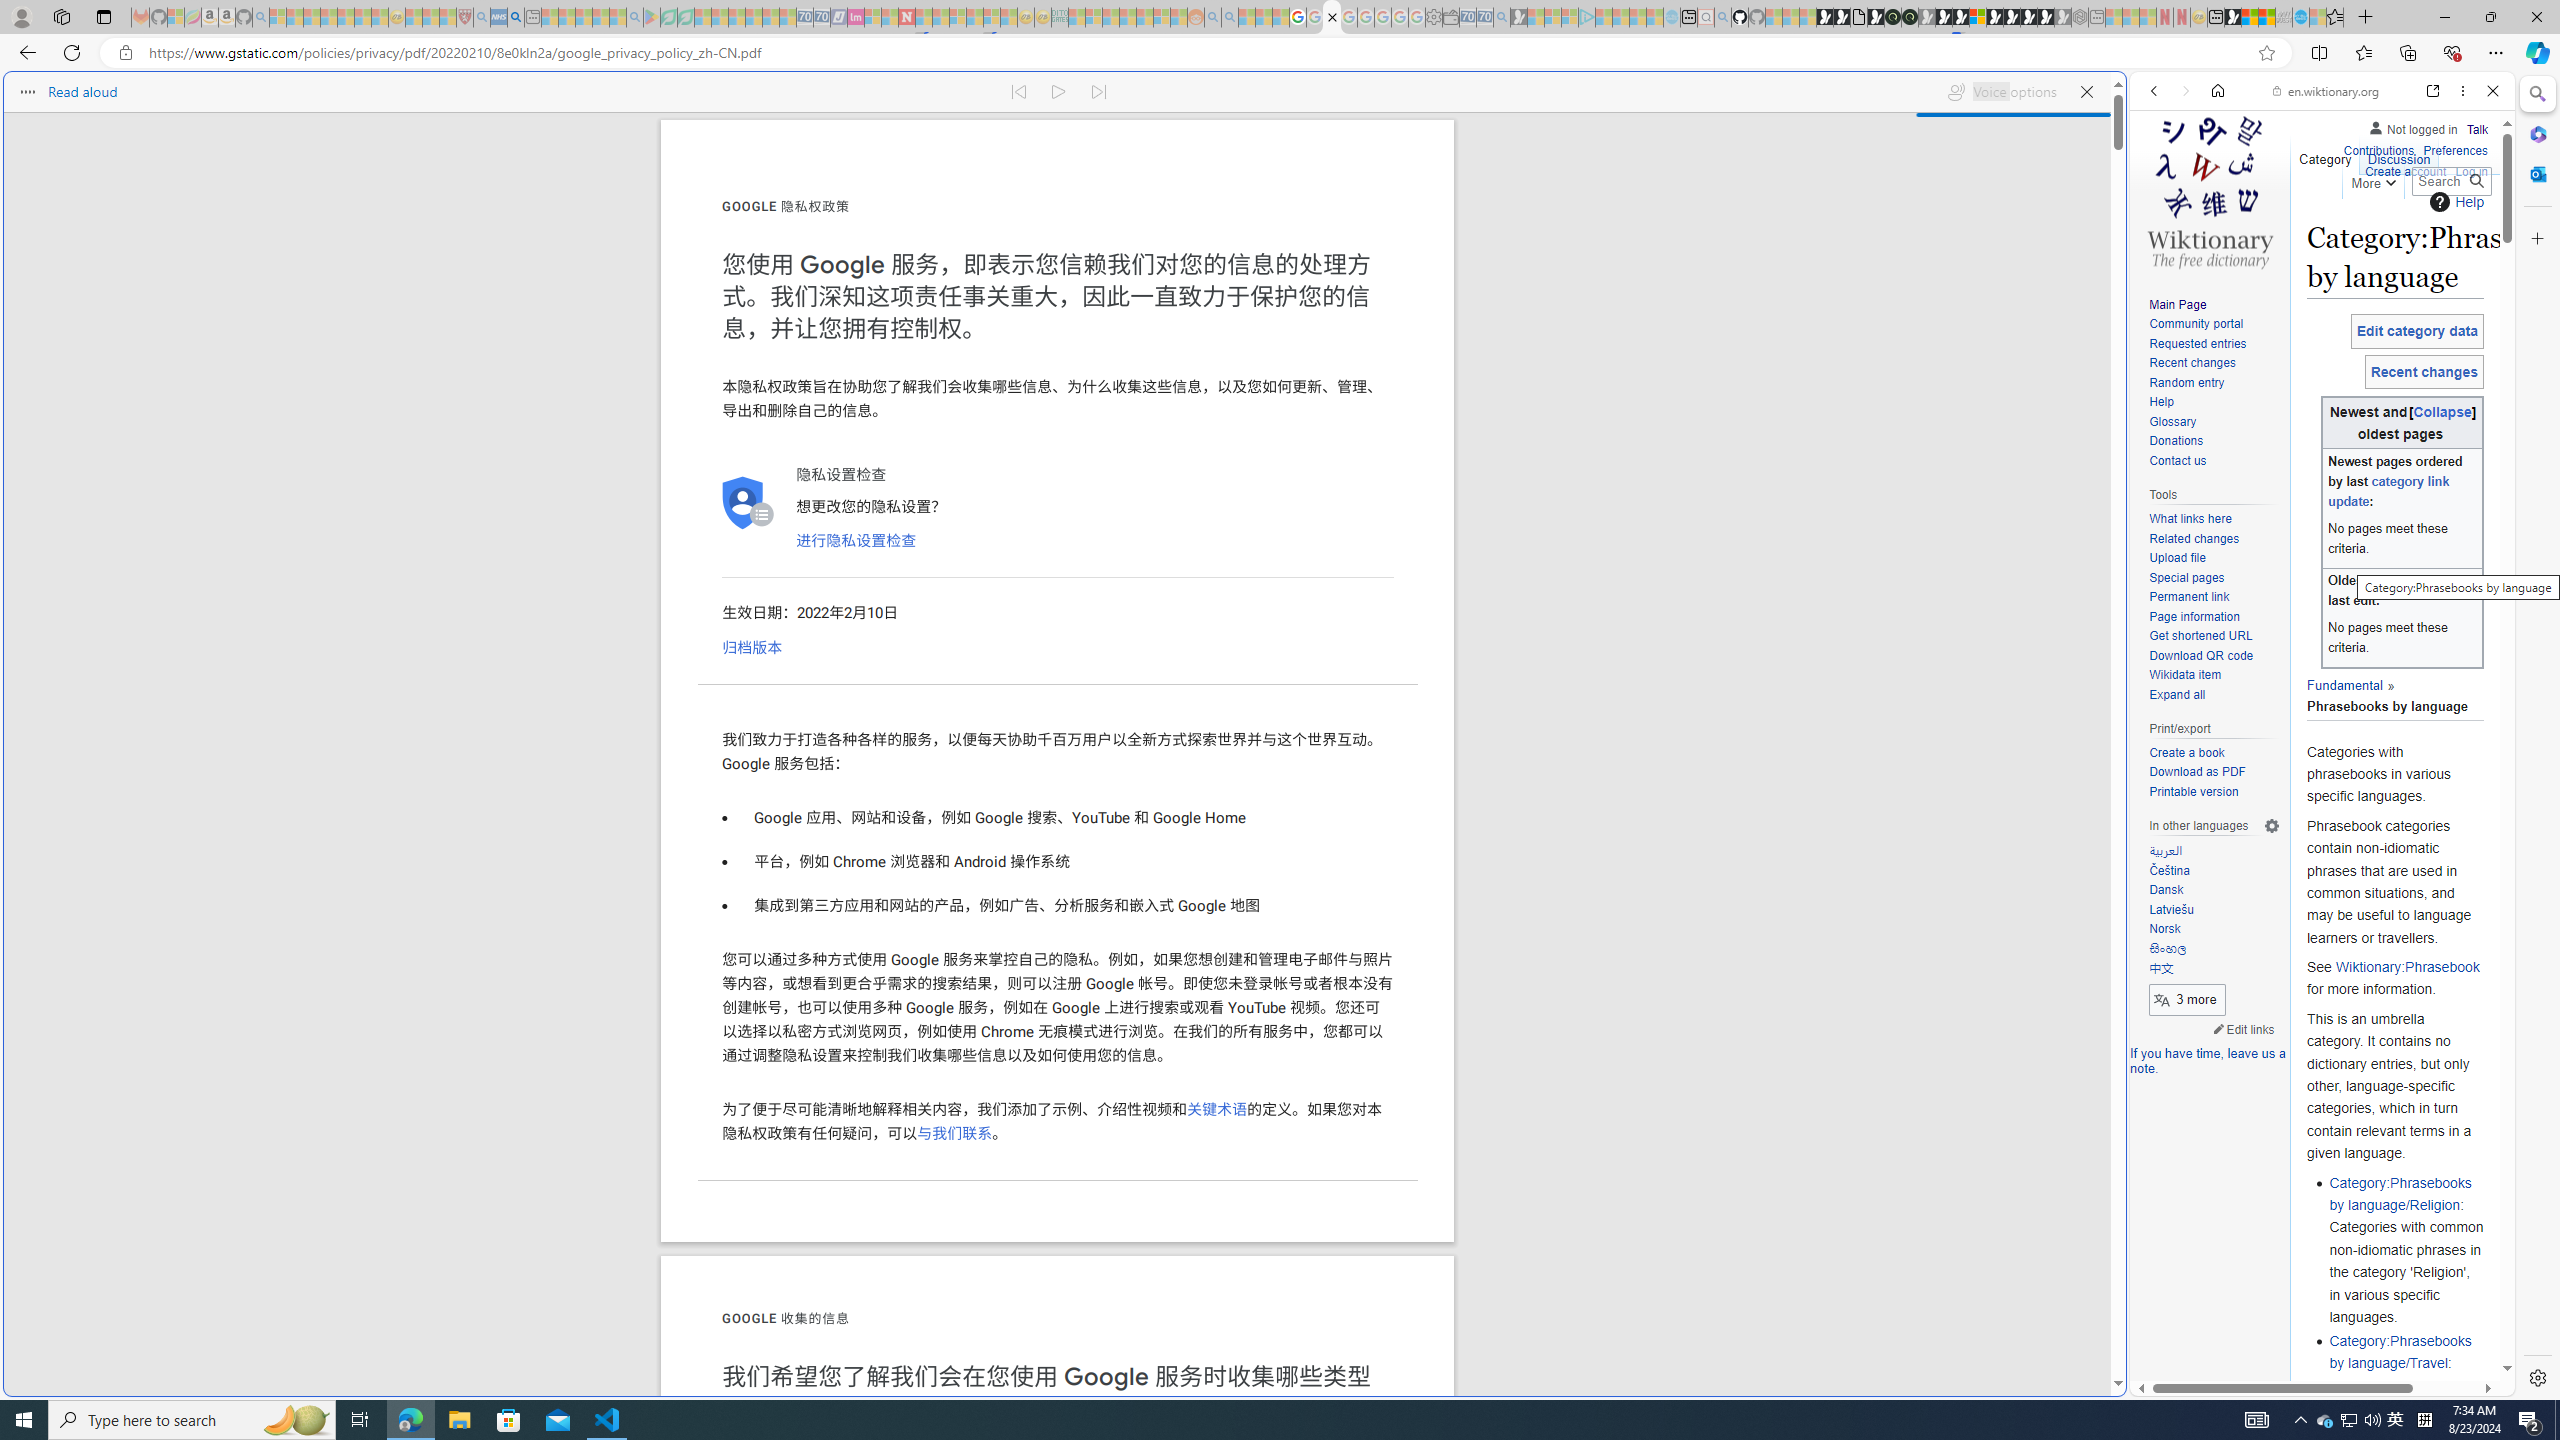 This screenshot has height=1440, width=2560. Describe the element at coordinates (2214, 539) in the screenshot. I see `Related changes` at that location.